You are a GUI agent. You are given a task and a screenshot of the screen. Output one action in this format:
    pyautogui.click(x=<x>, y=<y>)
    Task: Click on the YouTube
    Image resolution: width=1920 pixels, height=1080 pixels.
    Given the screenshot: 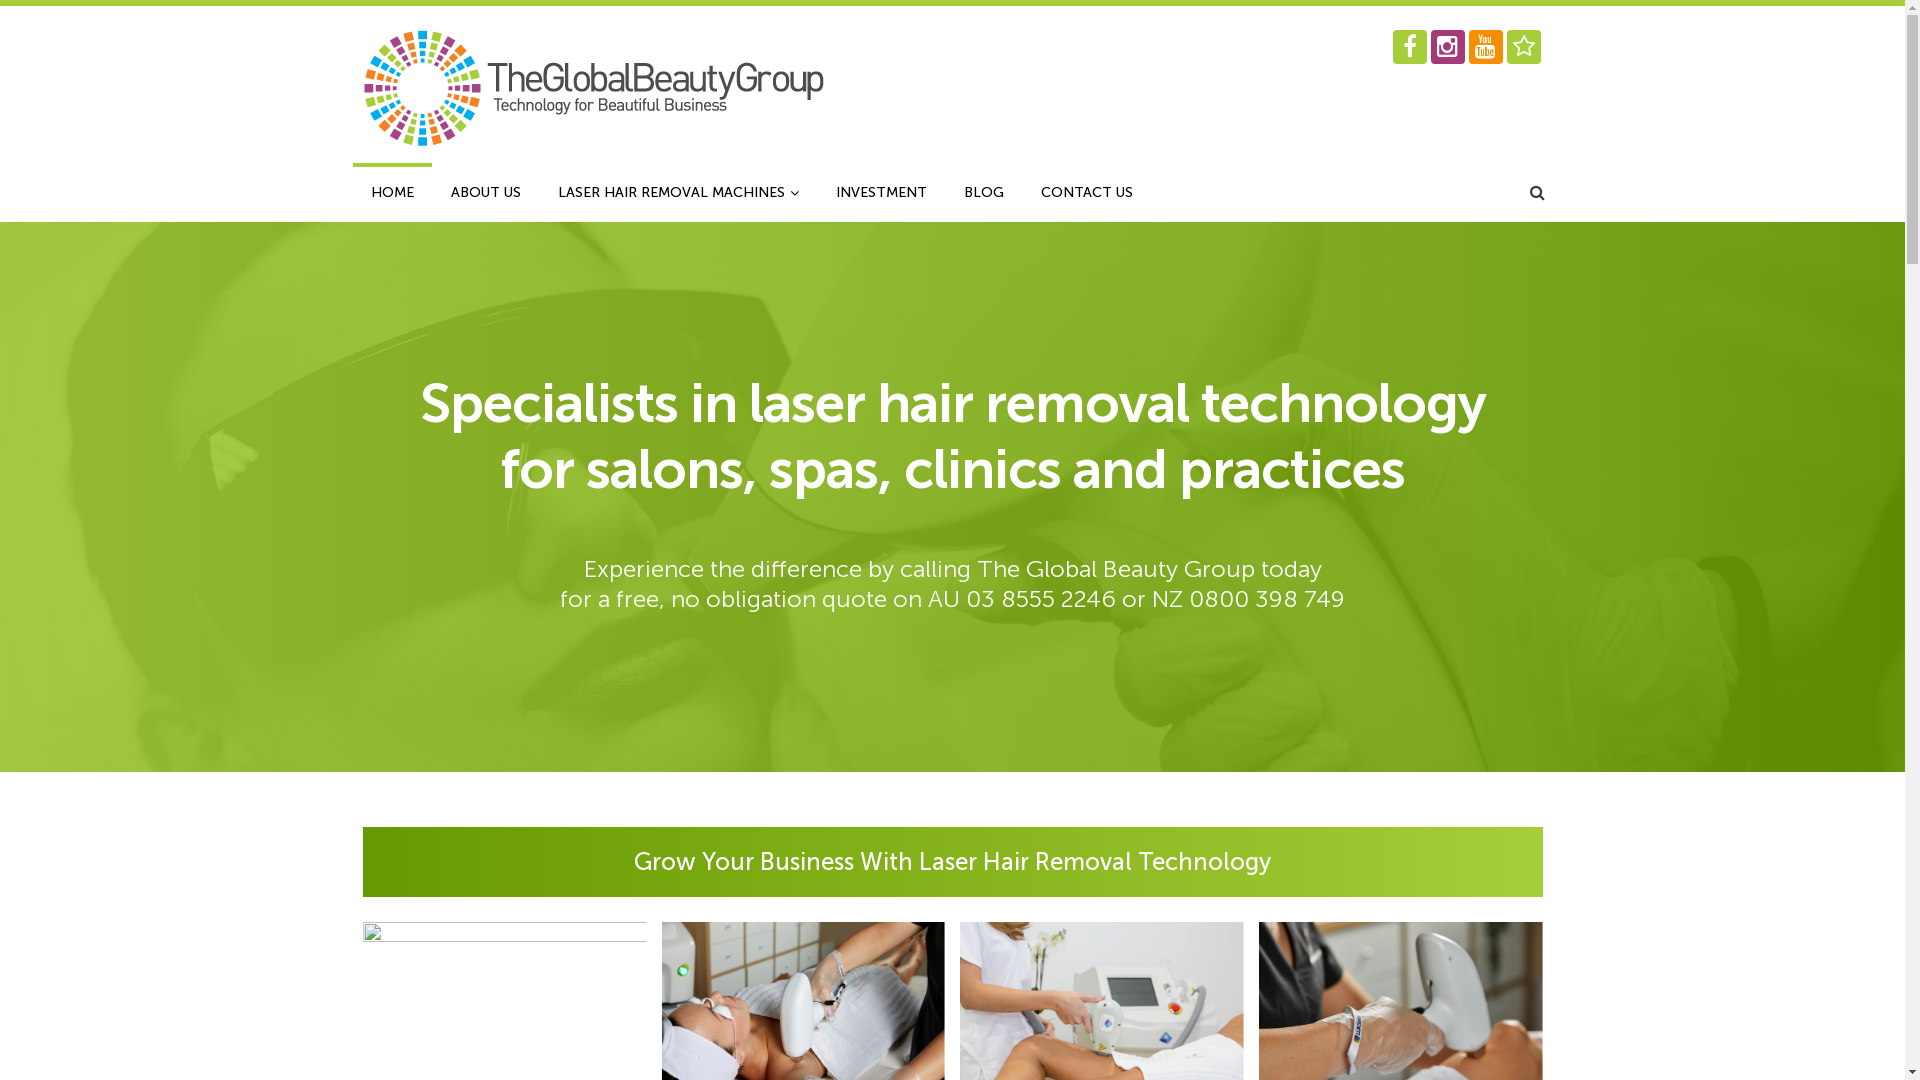 What is the action you would take?
    pyautogui.click(x=1485, y=47)
    